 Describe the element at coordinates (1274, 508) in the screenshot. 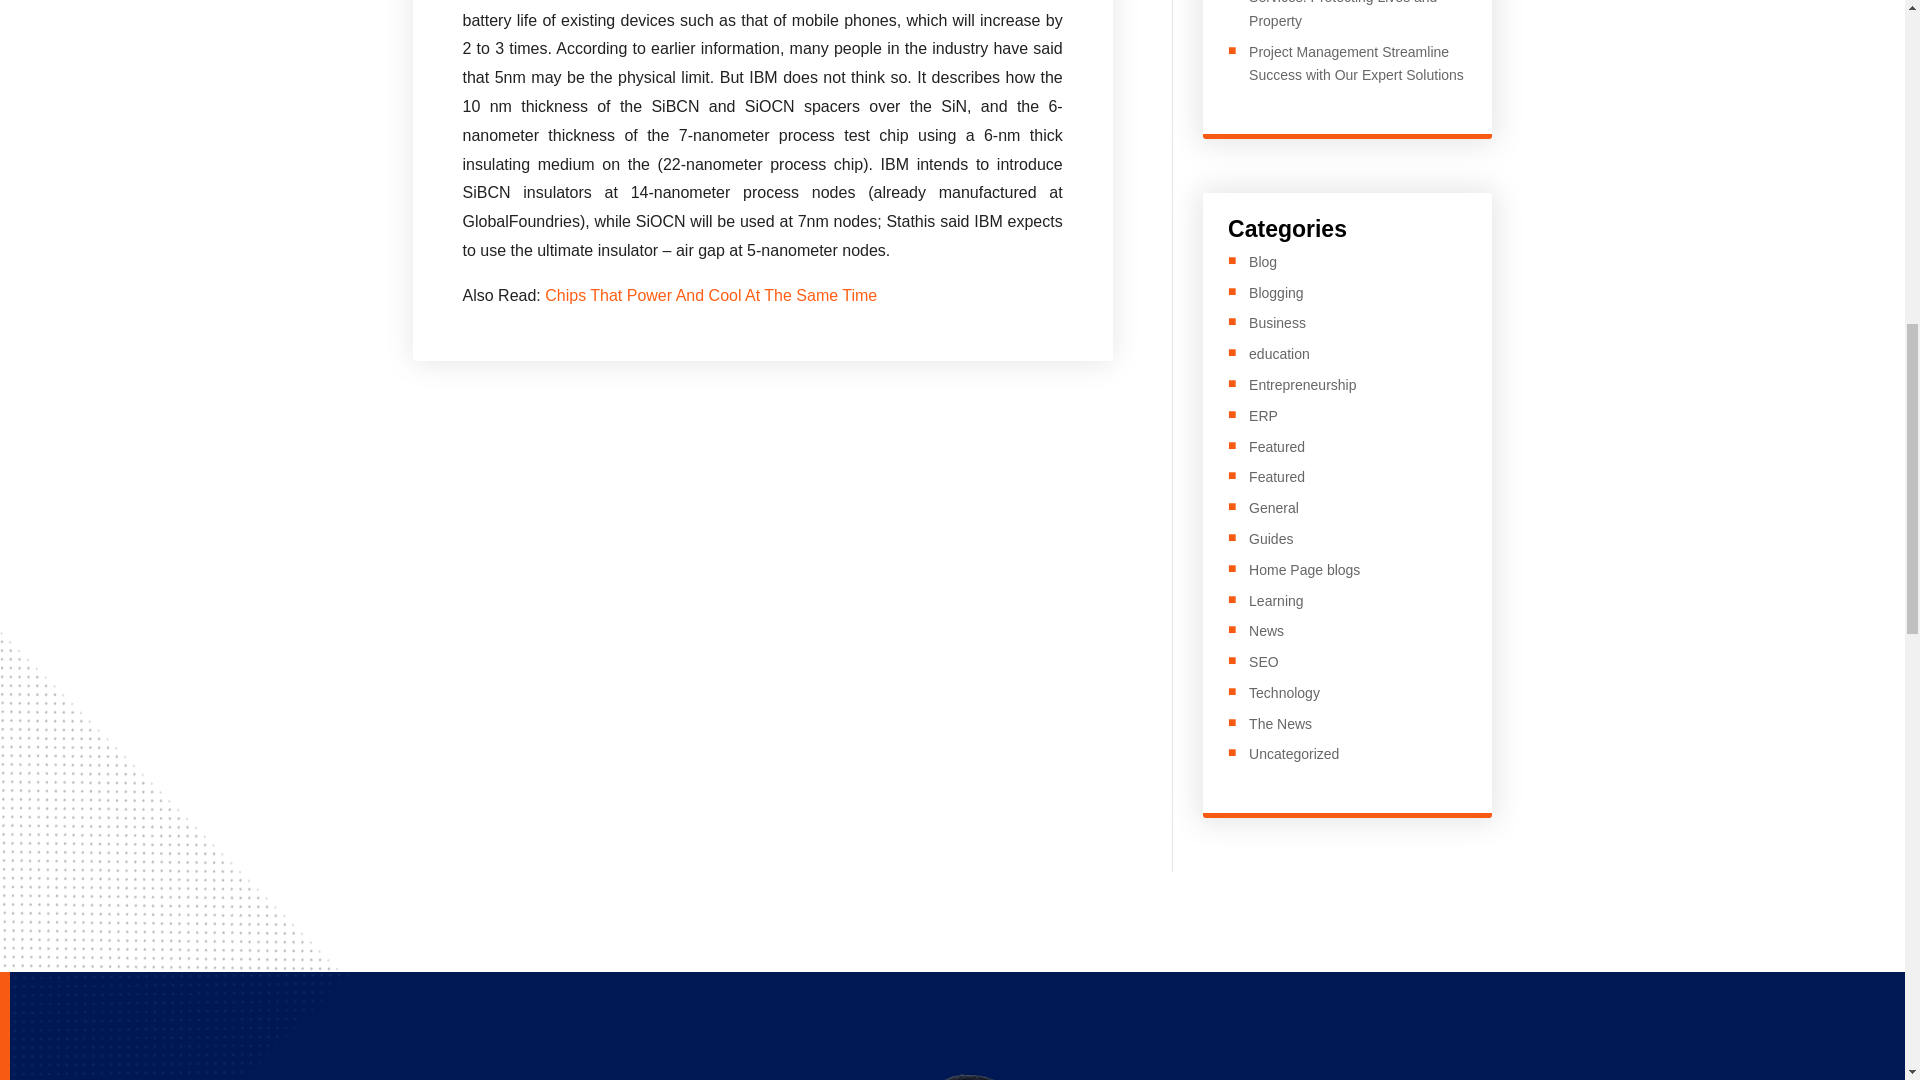

I see `General` at that location.